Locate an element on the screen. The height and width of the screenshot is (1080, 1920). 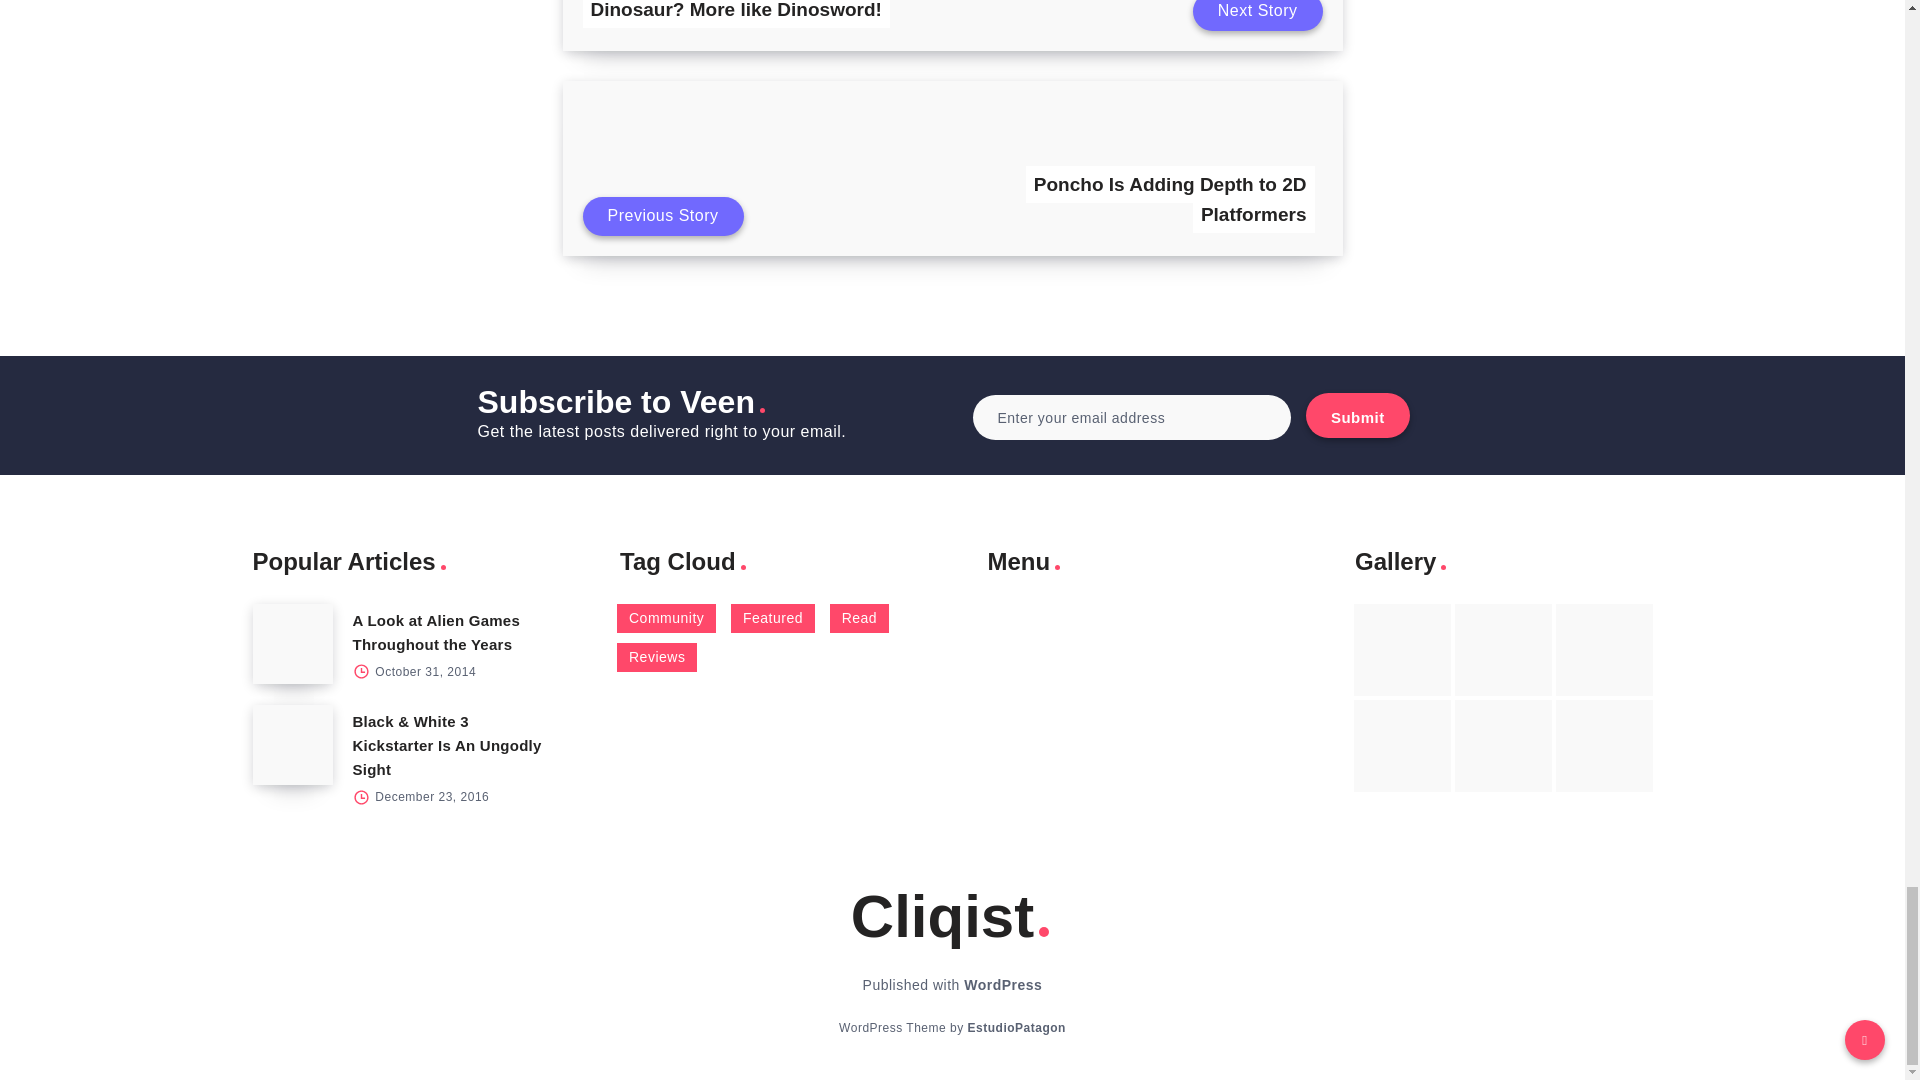
Old music caption is located at coordinates (1604, 649).